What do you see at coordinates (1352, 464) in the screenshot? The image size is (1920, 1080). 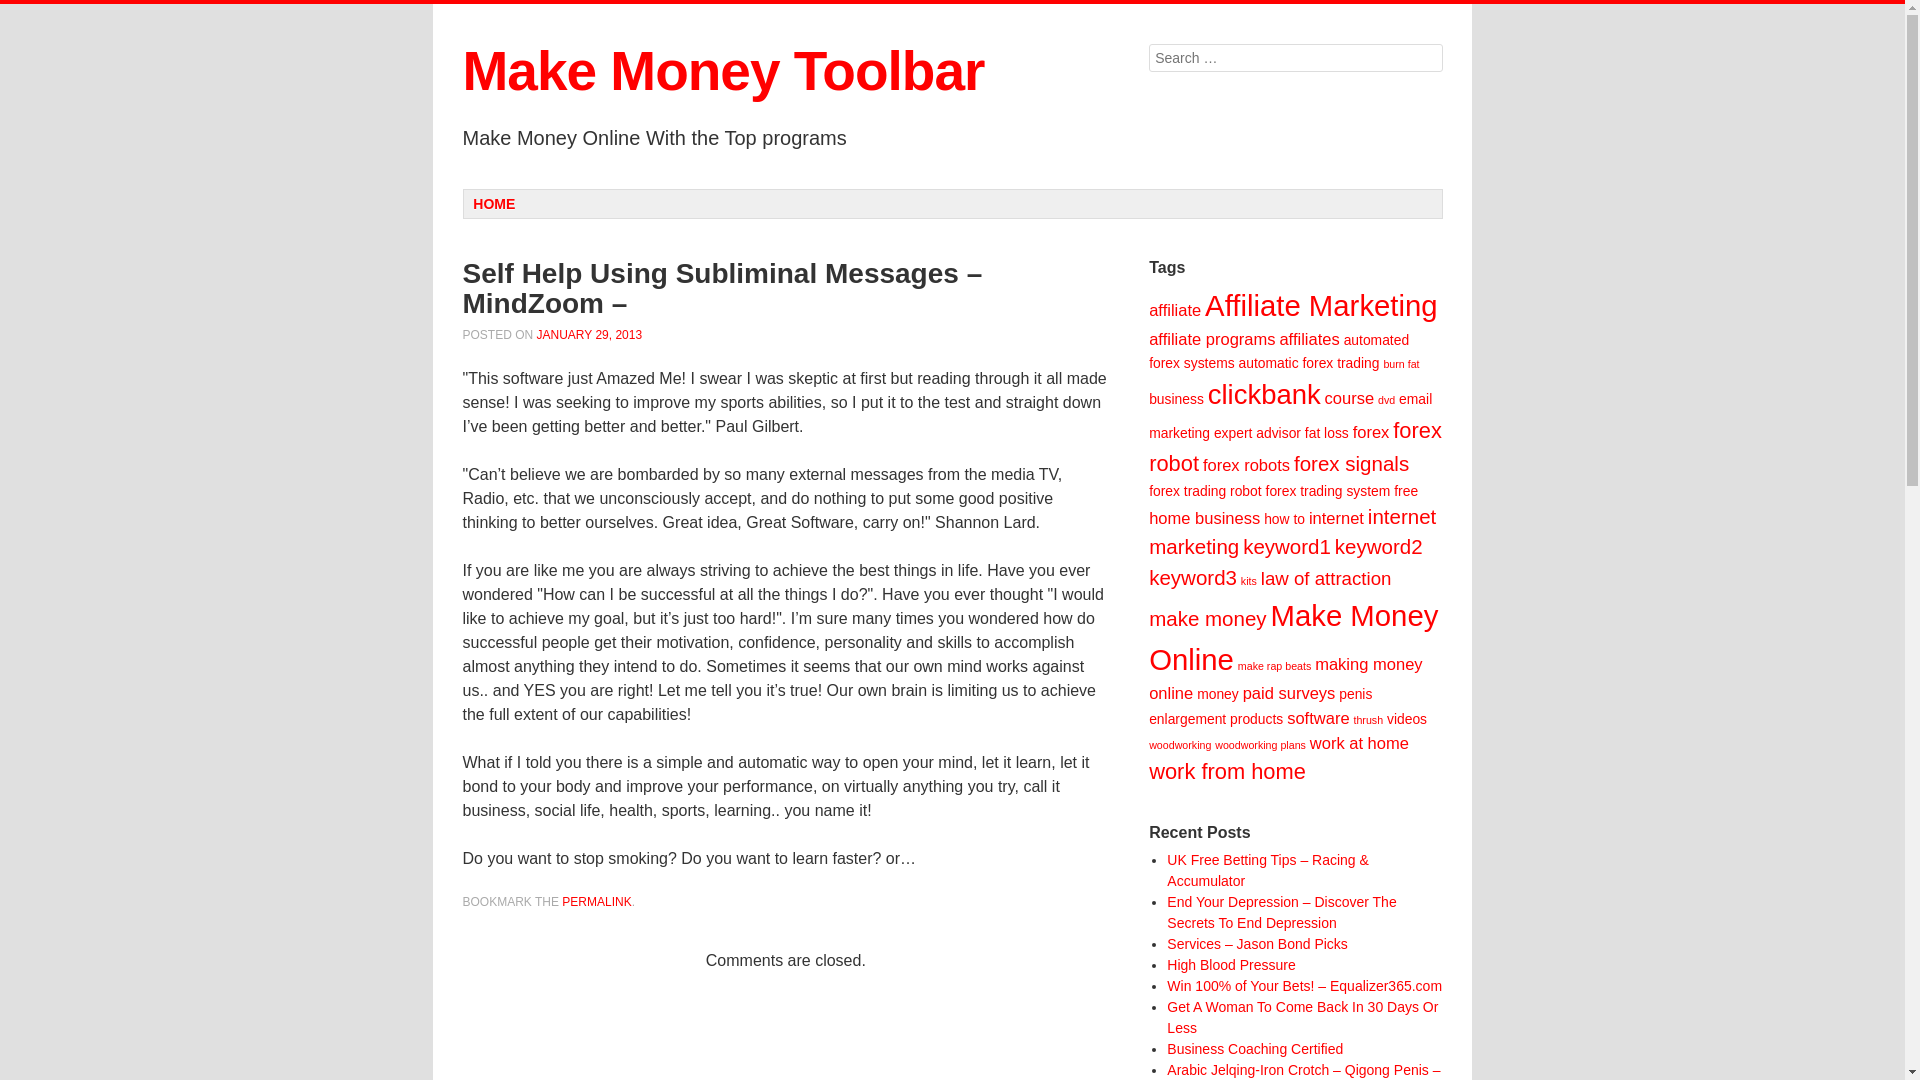 I see `forex signals` at bounding box center [1352, 464].